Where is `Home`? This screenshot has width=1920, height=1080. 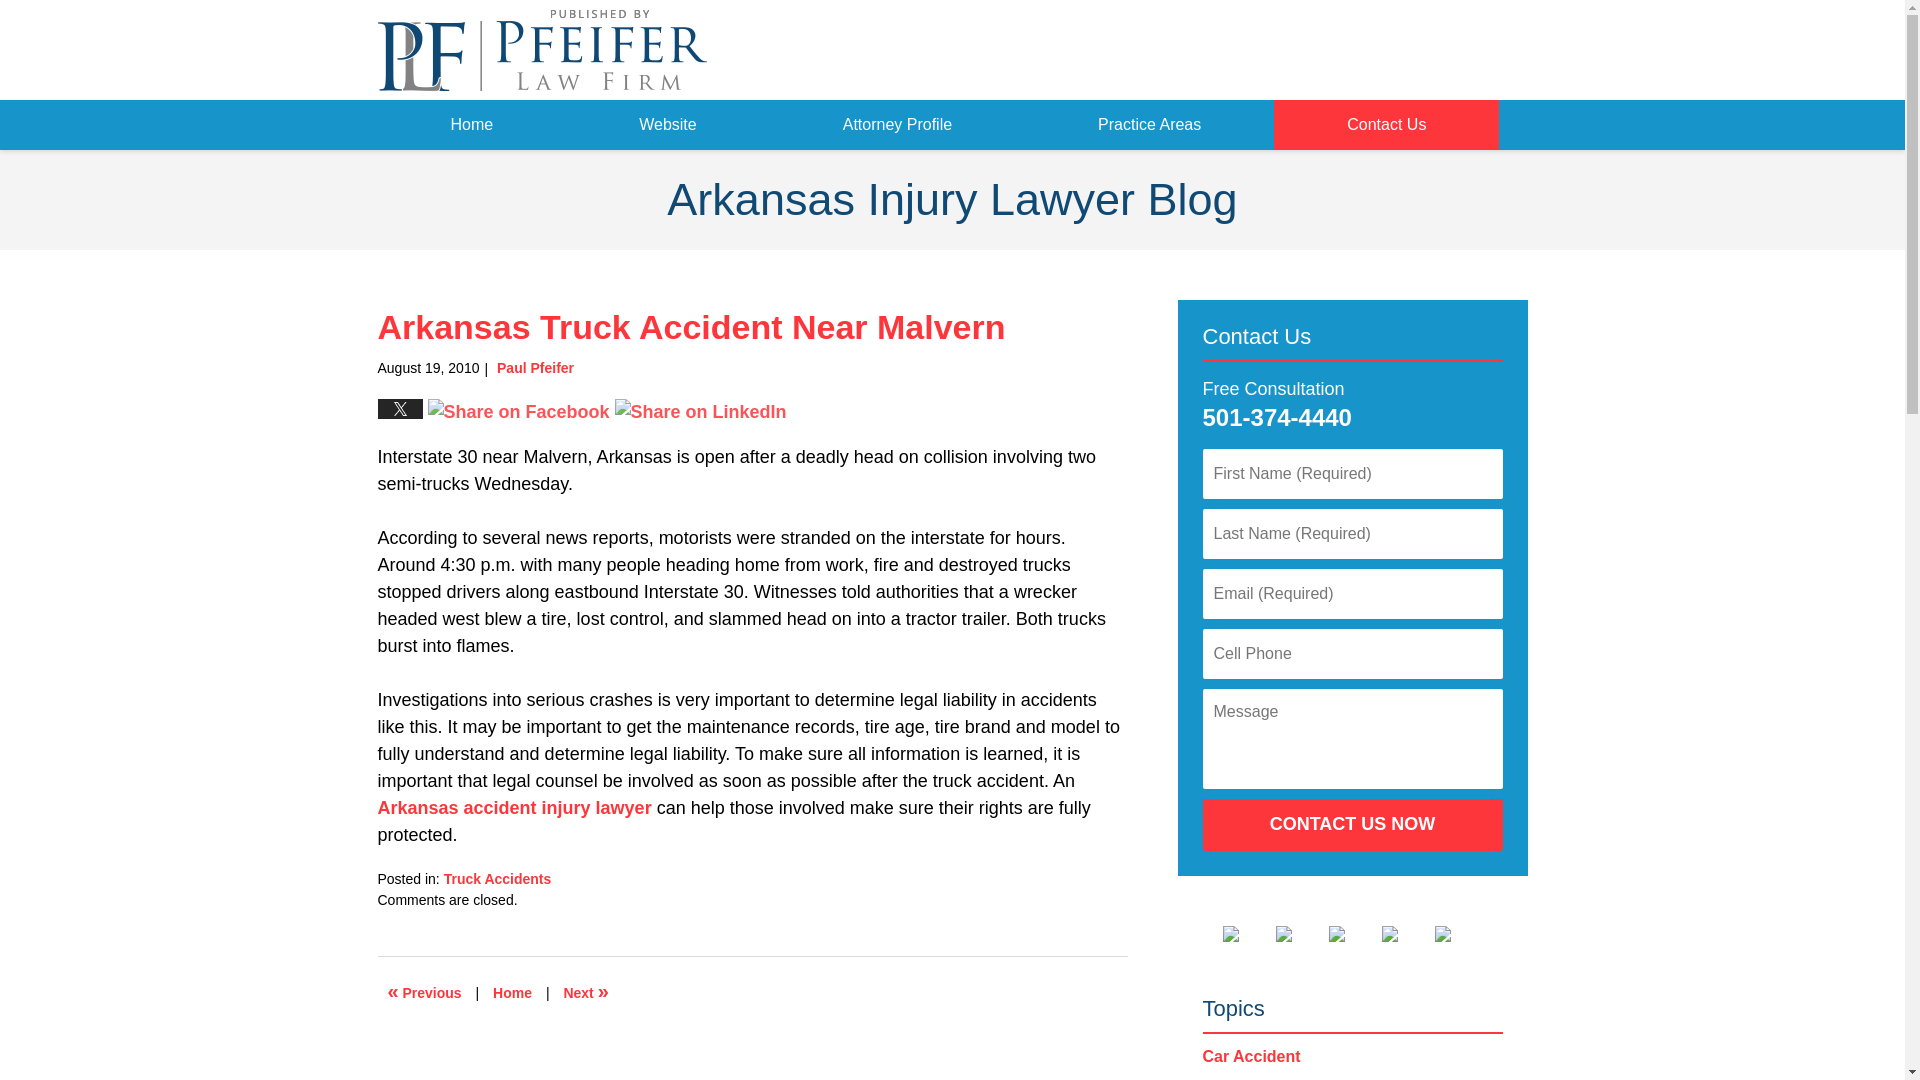
Home is located at coordinates (472, 125).